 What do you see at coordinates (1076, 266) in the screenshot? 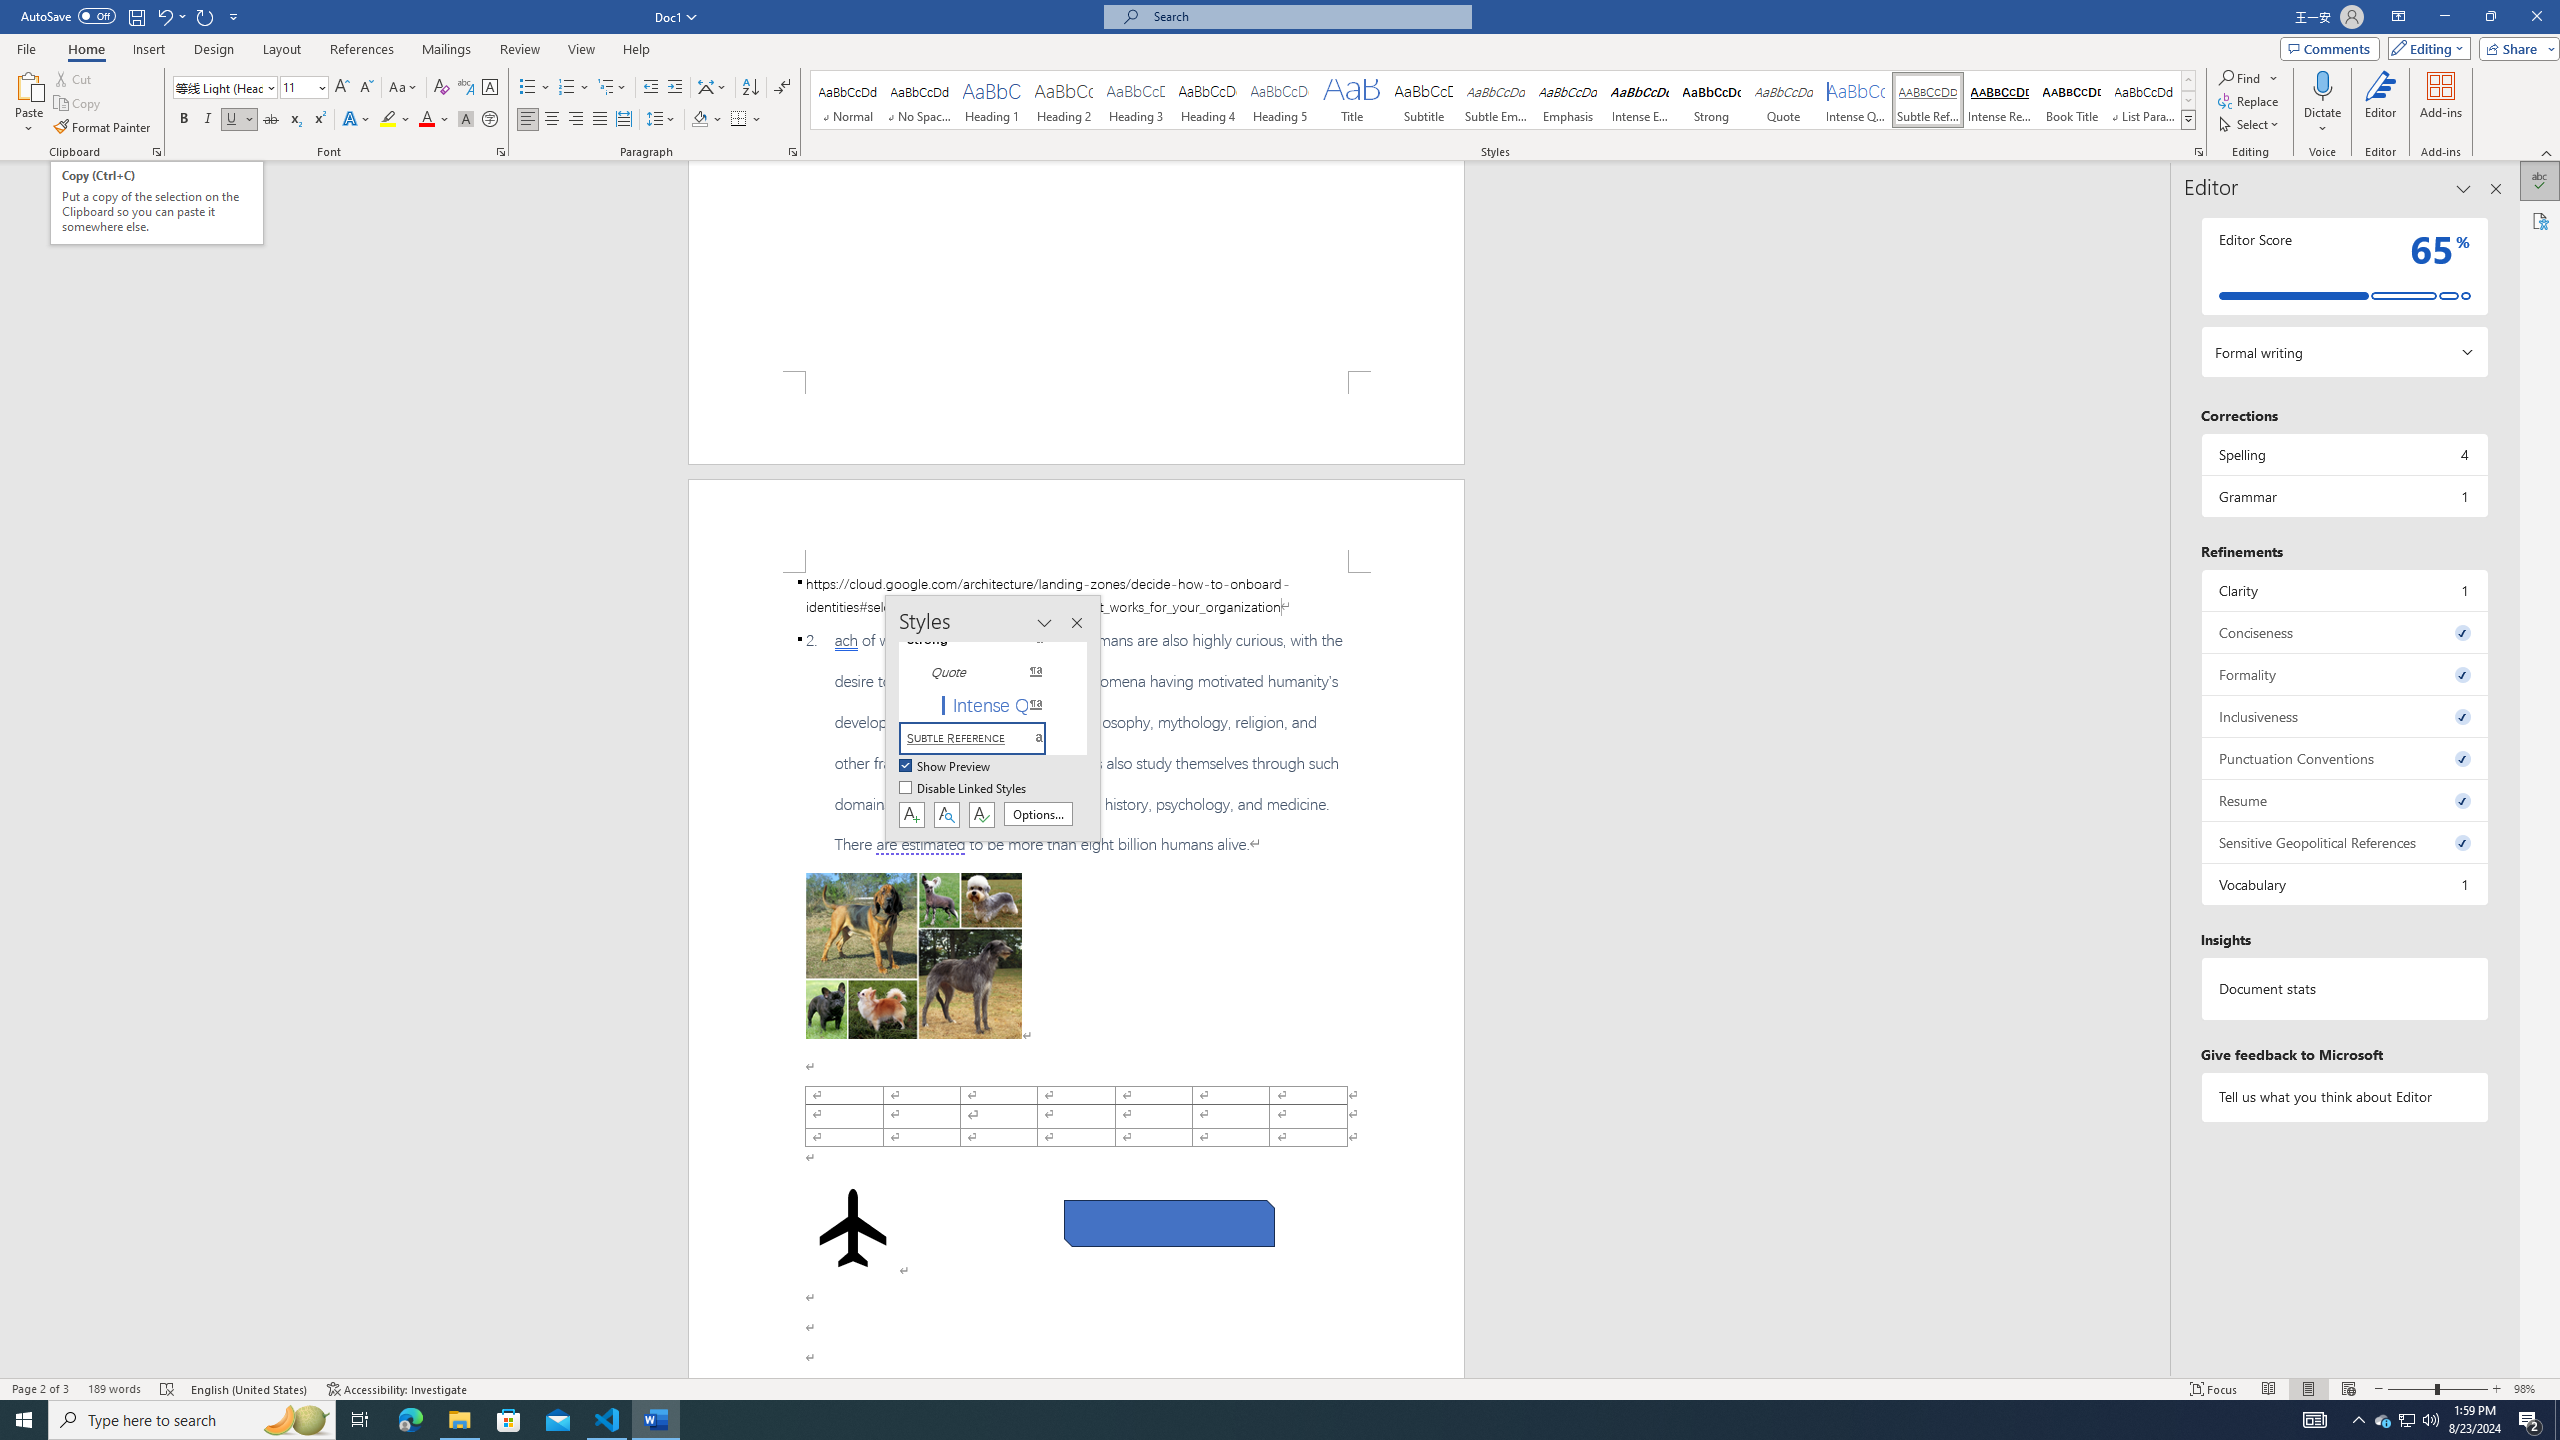
I see `Page 1 content` at bounding box center [1076, 266].